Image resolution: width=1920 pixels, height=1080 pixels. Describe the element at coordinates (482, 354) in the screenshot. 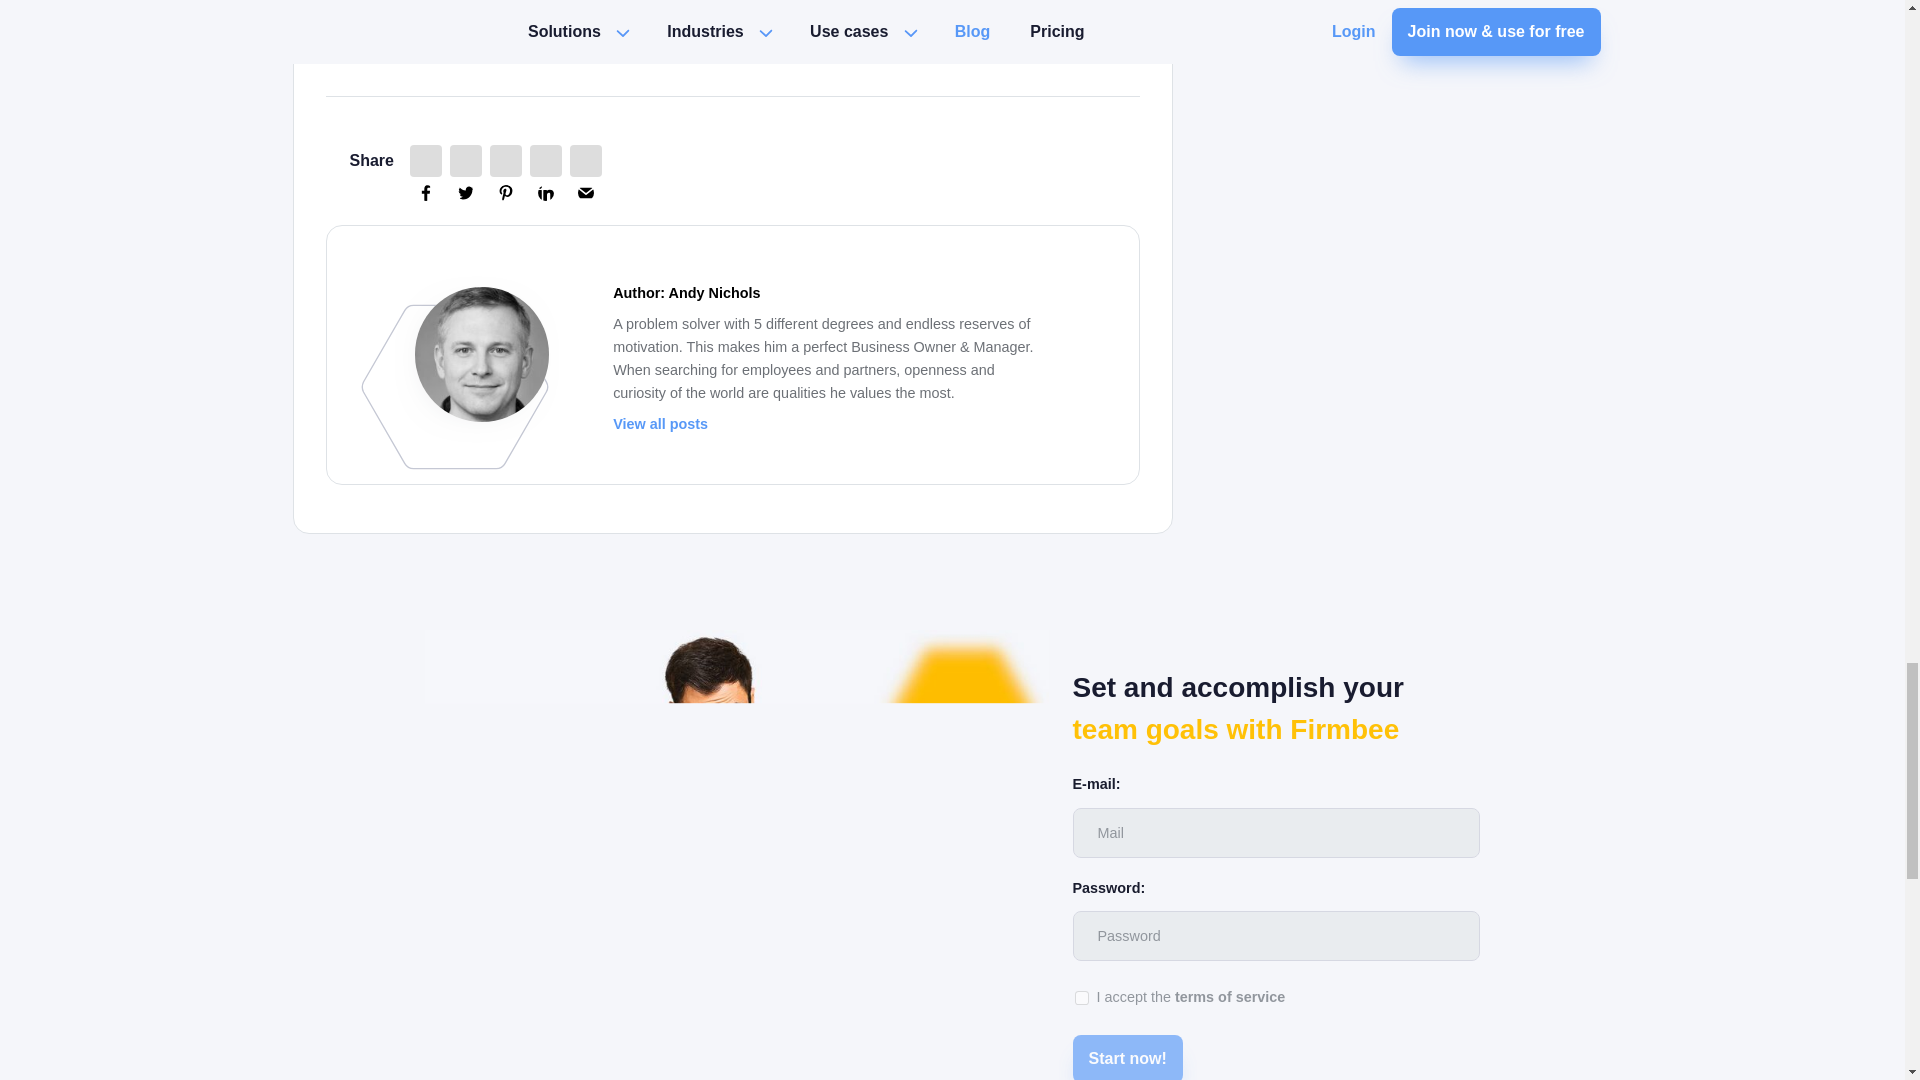

I see `Does location matter? Choosing the right startup office 3` at that location.